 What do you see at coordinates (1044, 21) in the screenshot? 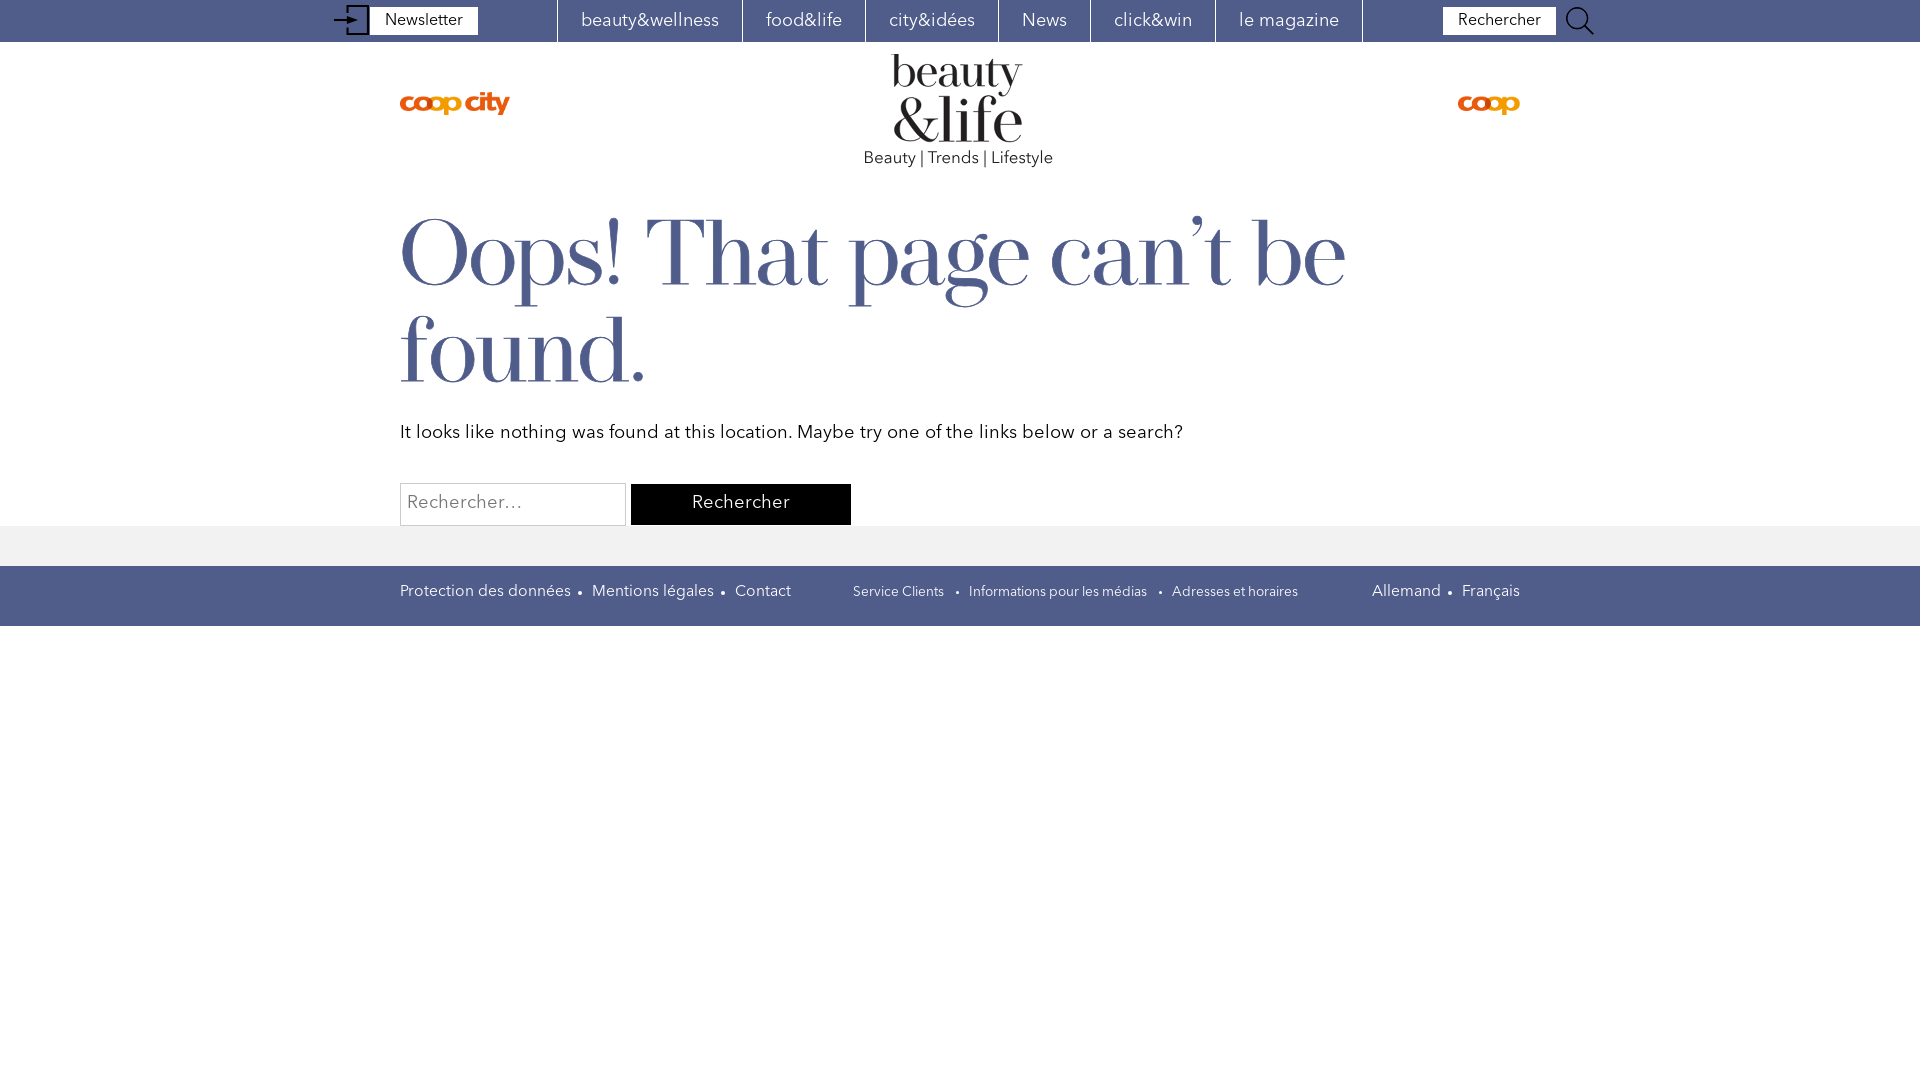
I see `News` at bounding box center [1044, 21].